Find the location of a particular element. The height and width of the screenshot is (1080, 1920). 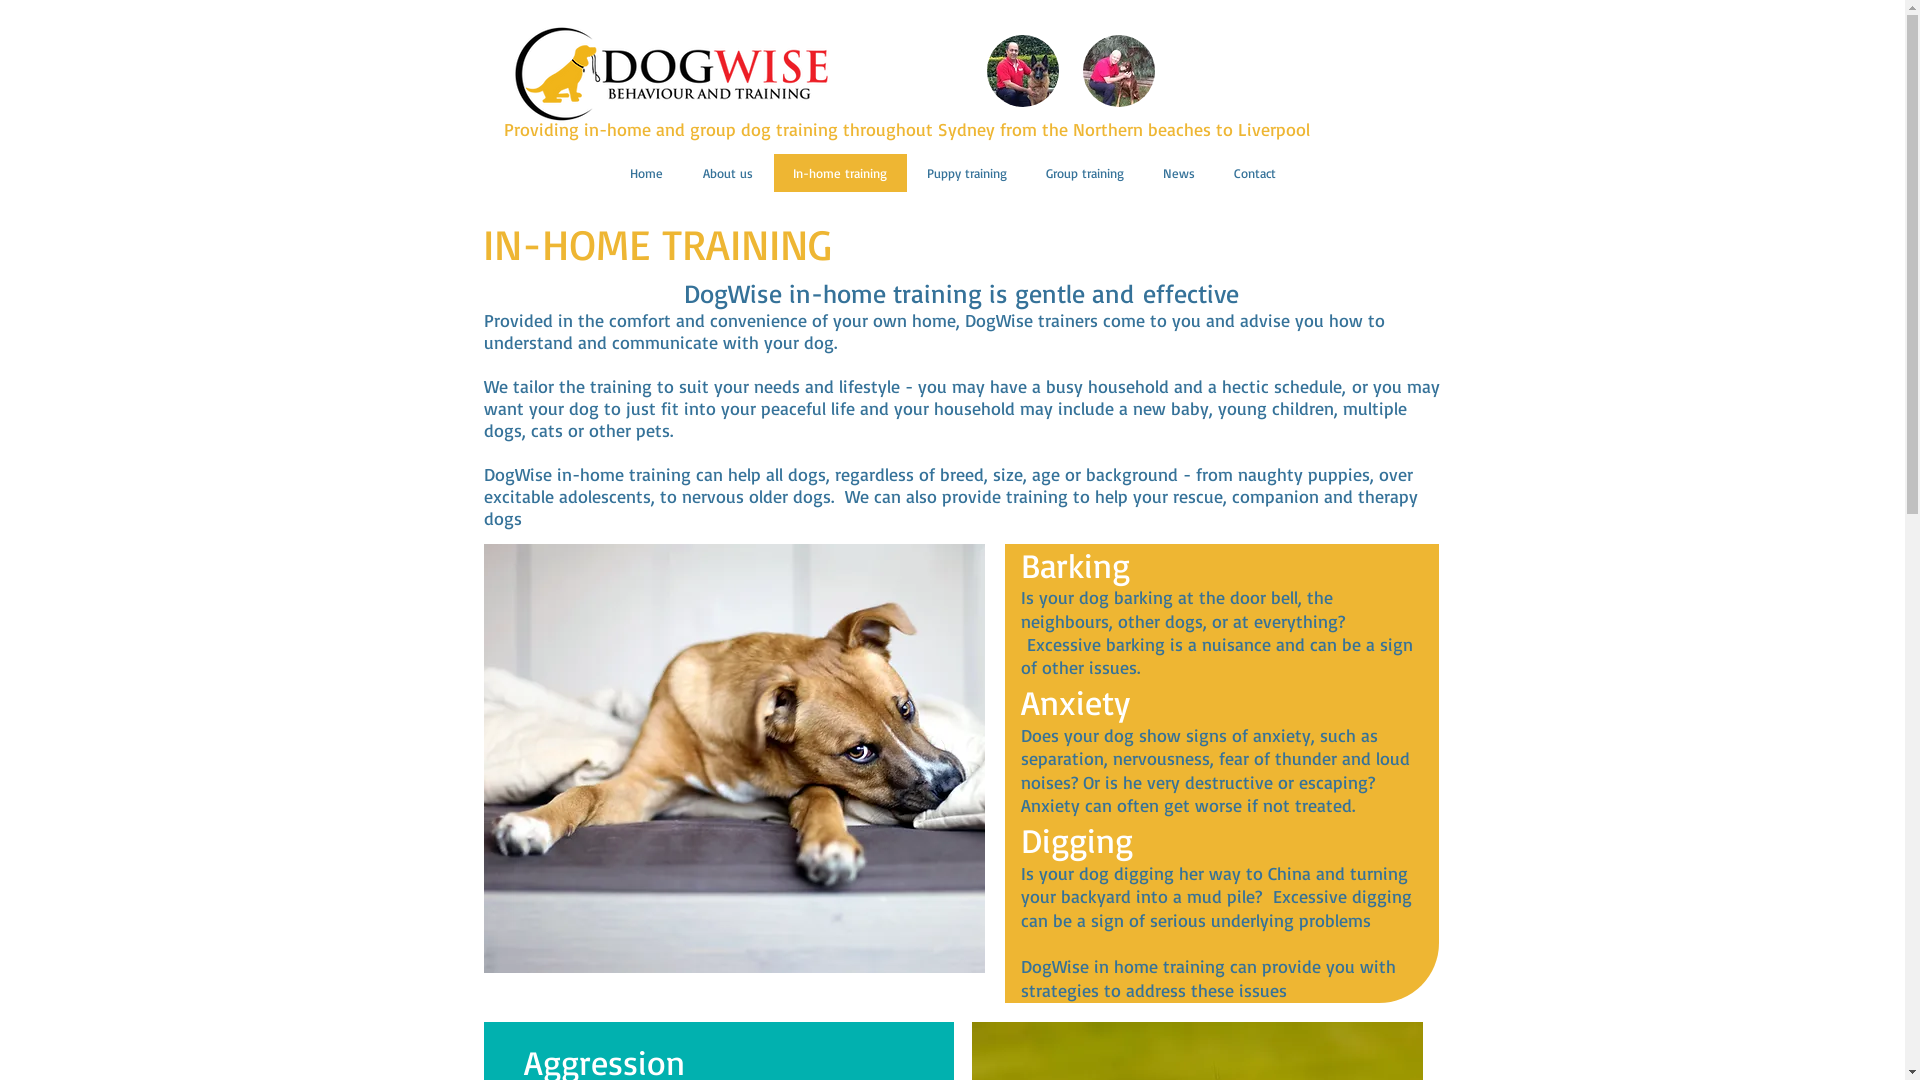

In-home training is located at coordinates (839, 174).